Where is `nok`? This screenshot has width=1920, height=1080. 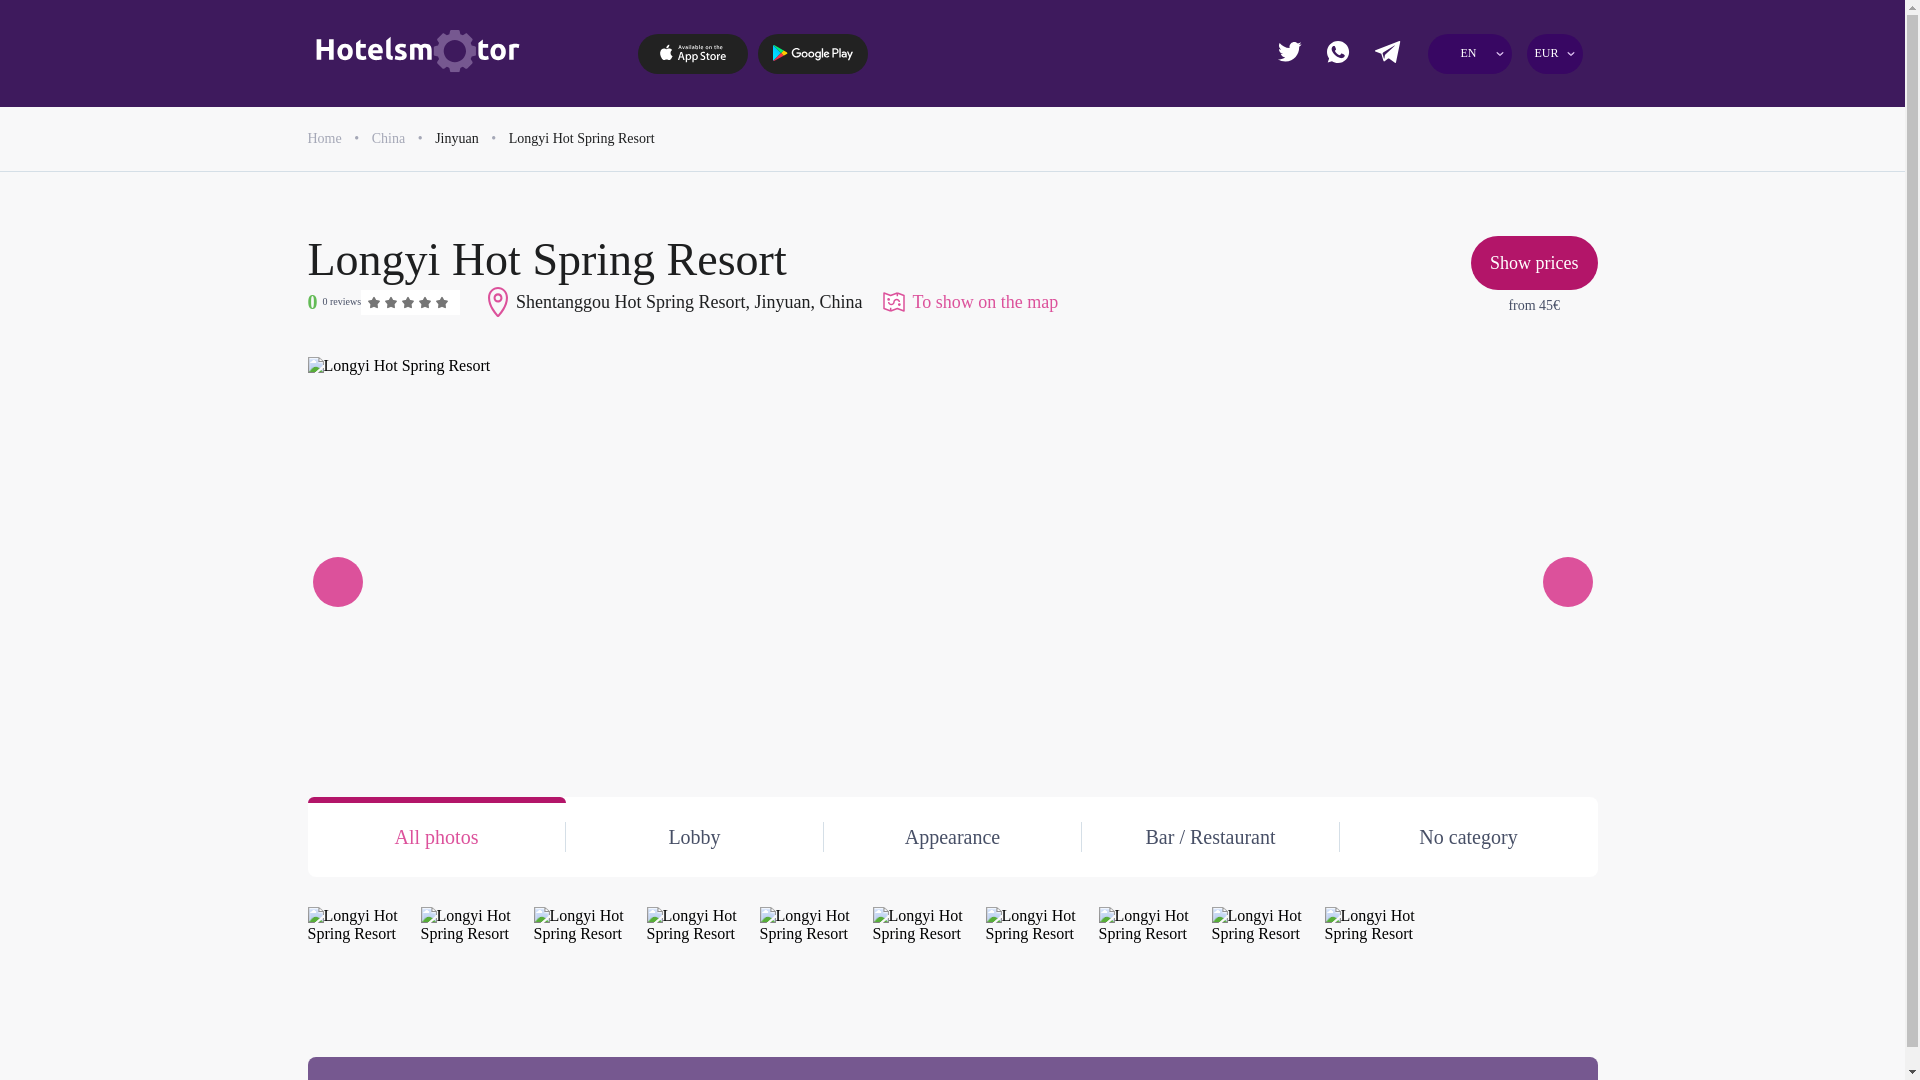
nok is located at coordinates (1538, 138).